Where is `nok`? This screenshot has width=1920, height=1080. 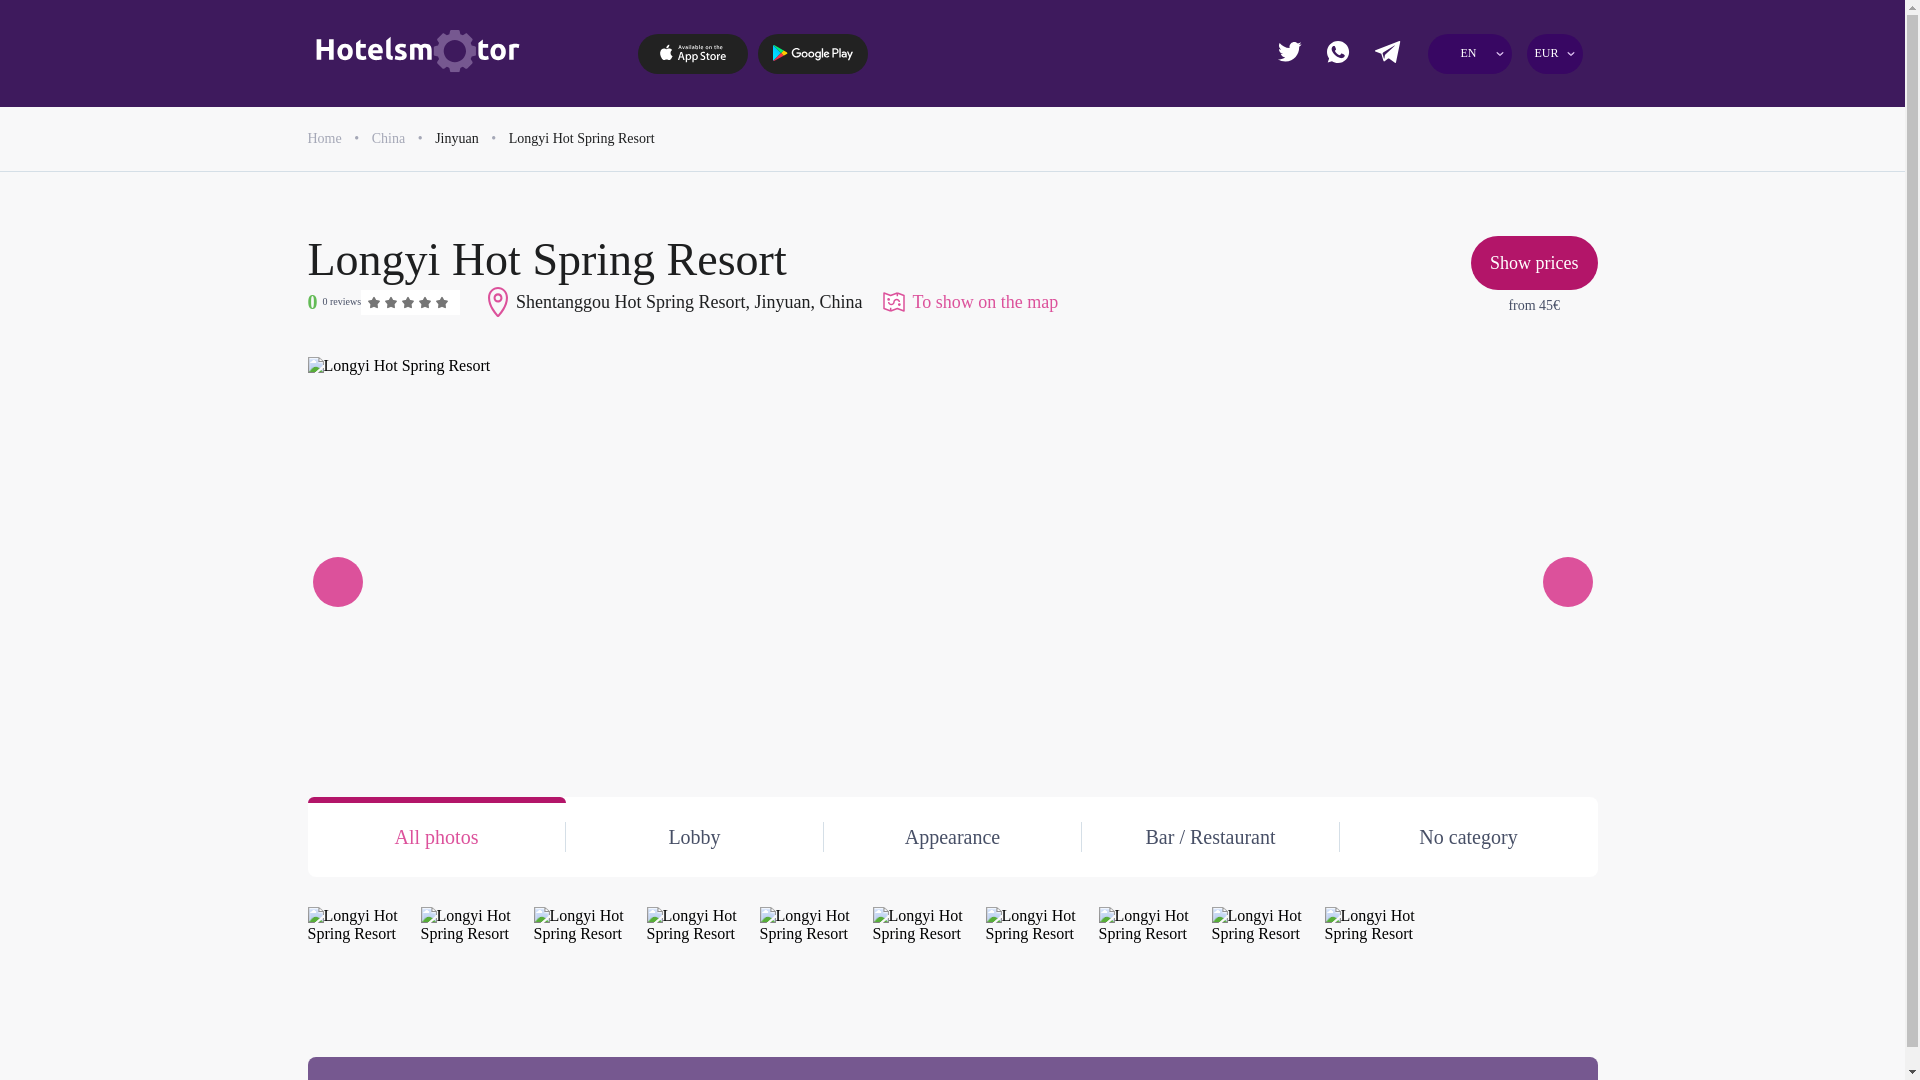
nok is located at coordinates (1538, 138).